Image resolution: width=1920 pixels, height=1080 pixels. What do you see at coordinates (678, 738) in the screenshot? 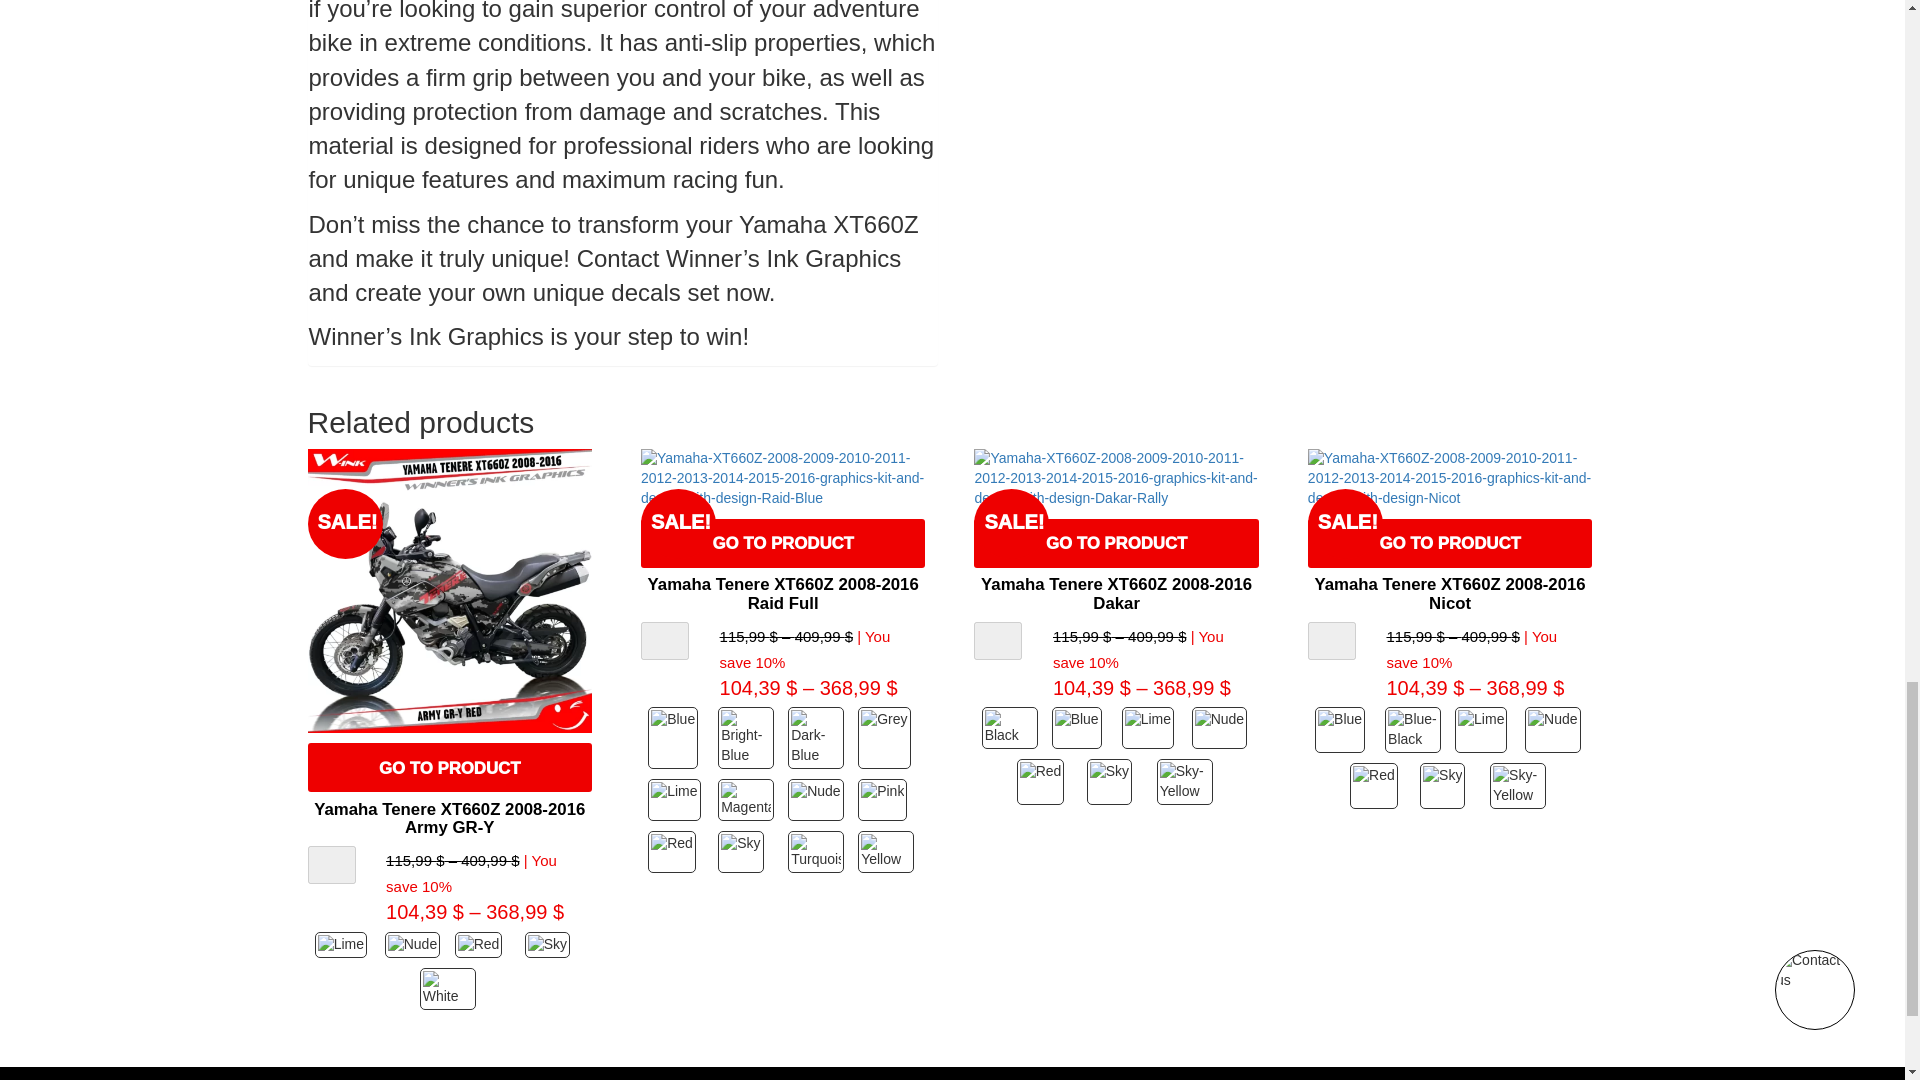
I see `Blue` at bounding box center [678, 738].